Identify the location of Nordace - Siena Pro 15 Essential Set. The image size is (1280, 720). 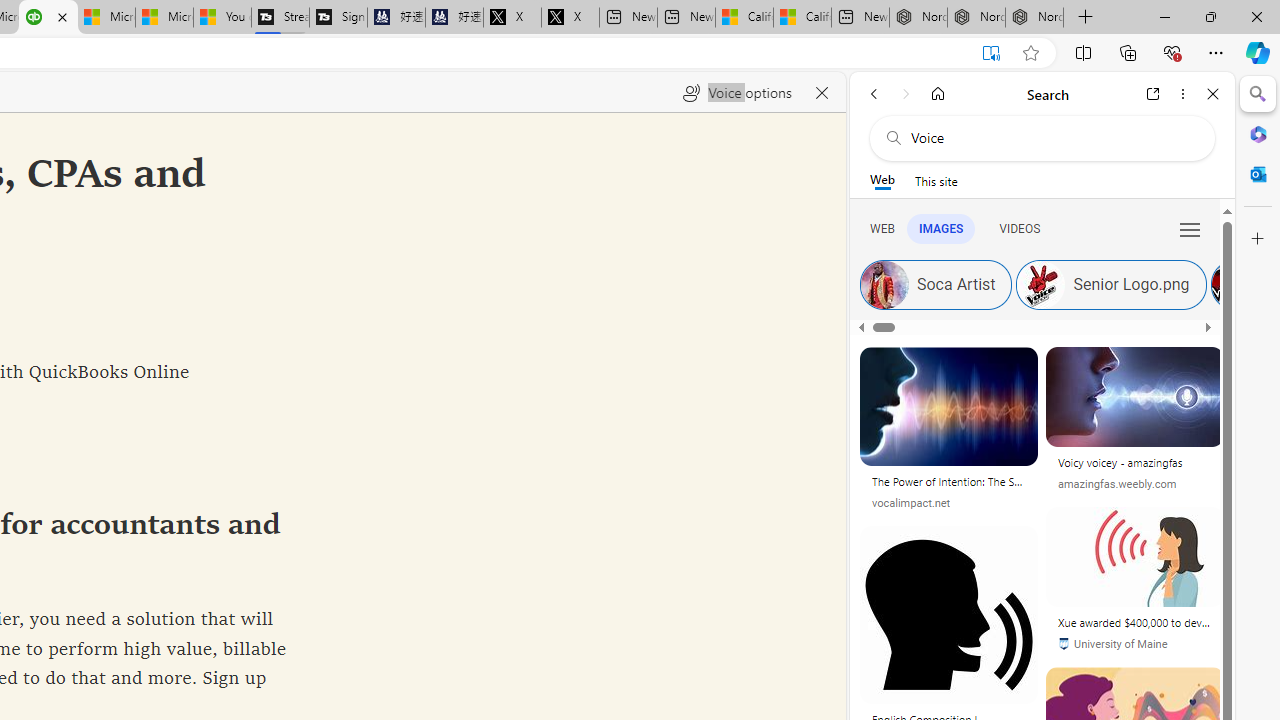
(1034, 18).